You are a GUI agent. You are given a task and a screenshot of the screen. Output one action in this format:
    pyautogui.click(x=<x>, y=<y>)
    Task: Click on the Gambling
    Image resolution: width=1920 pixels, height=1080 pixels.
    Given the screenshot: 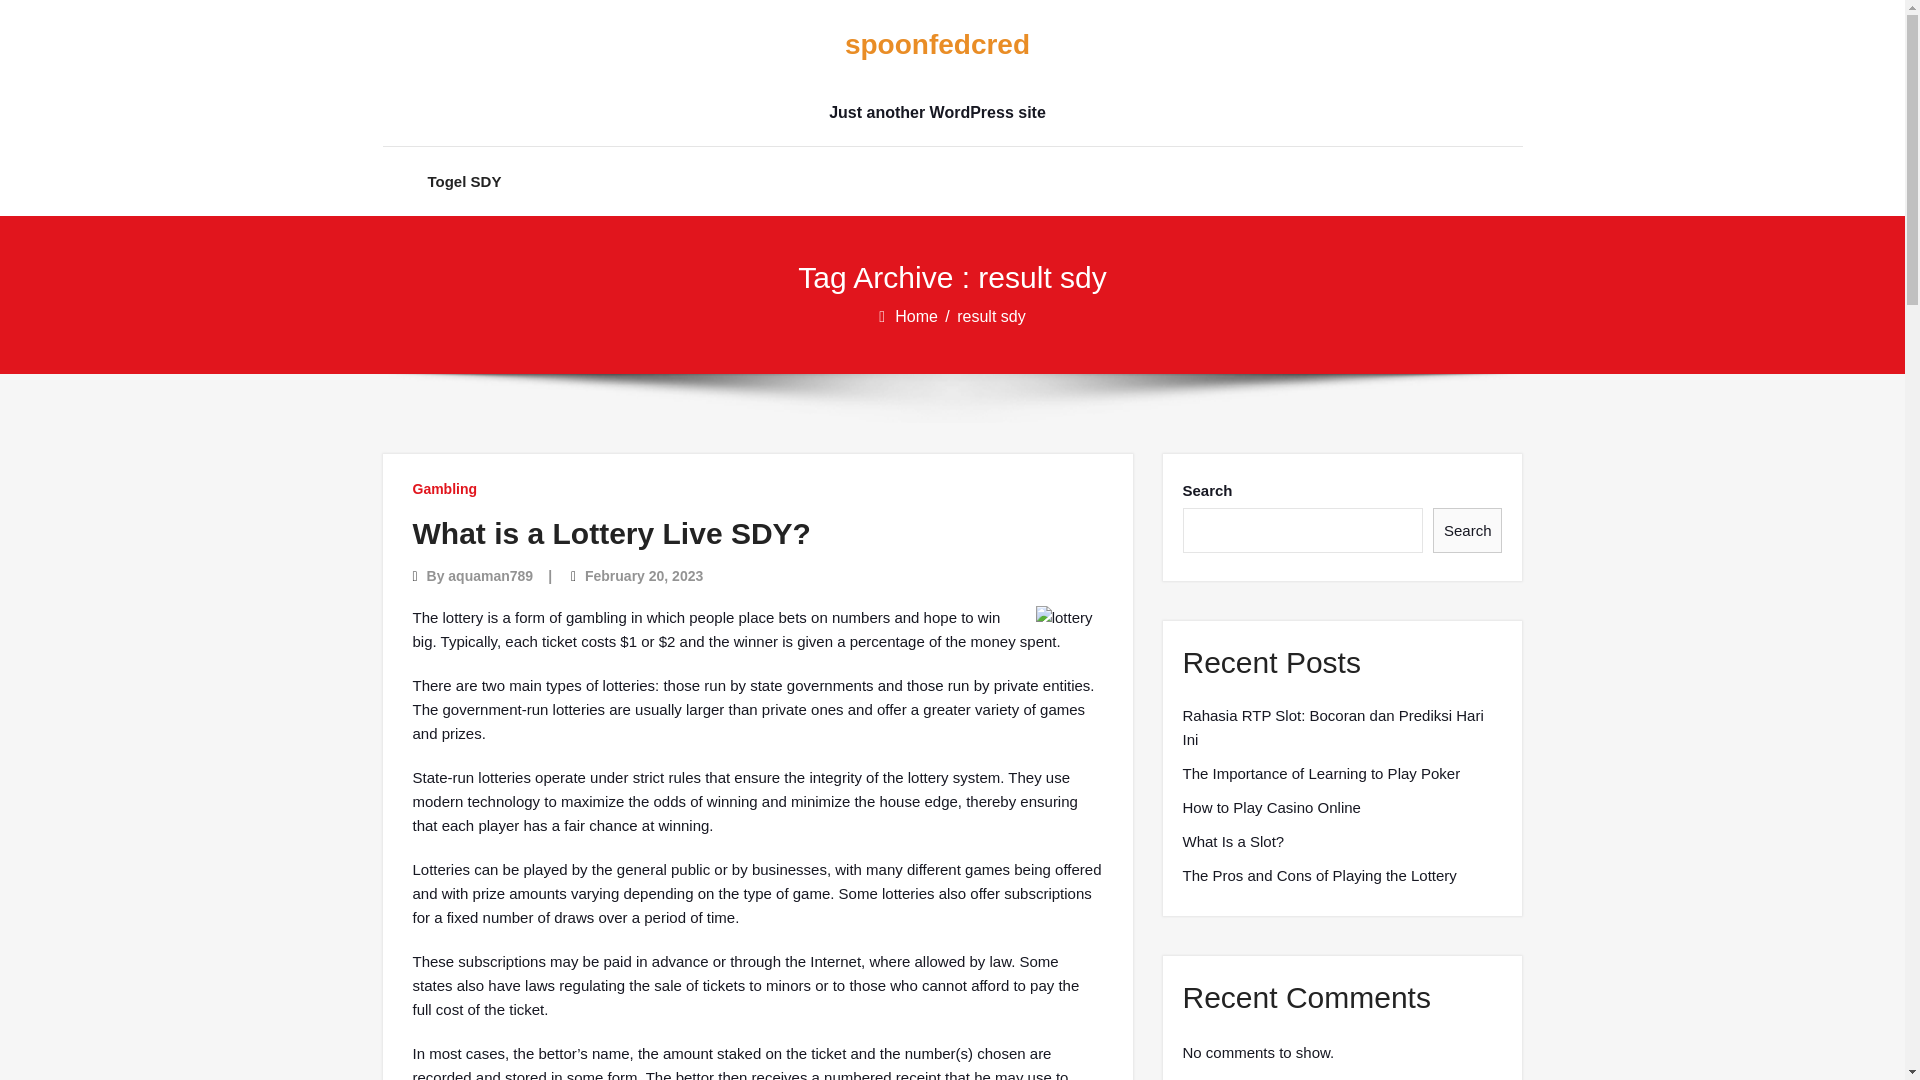 What is the action you would take?
    pyautogui.click(x=444, y=488)
    